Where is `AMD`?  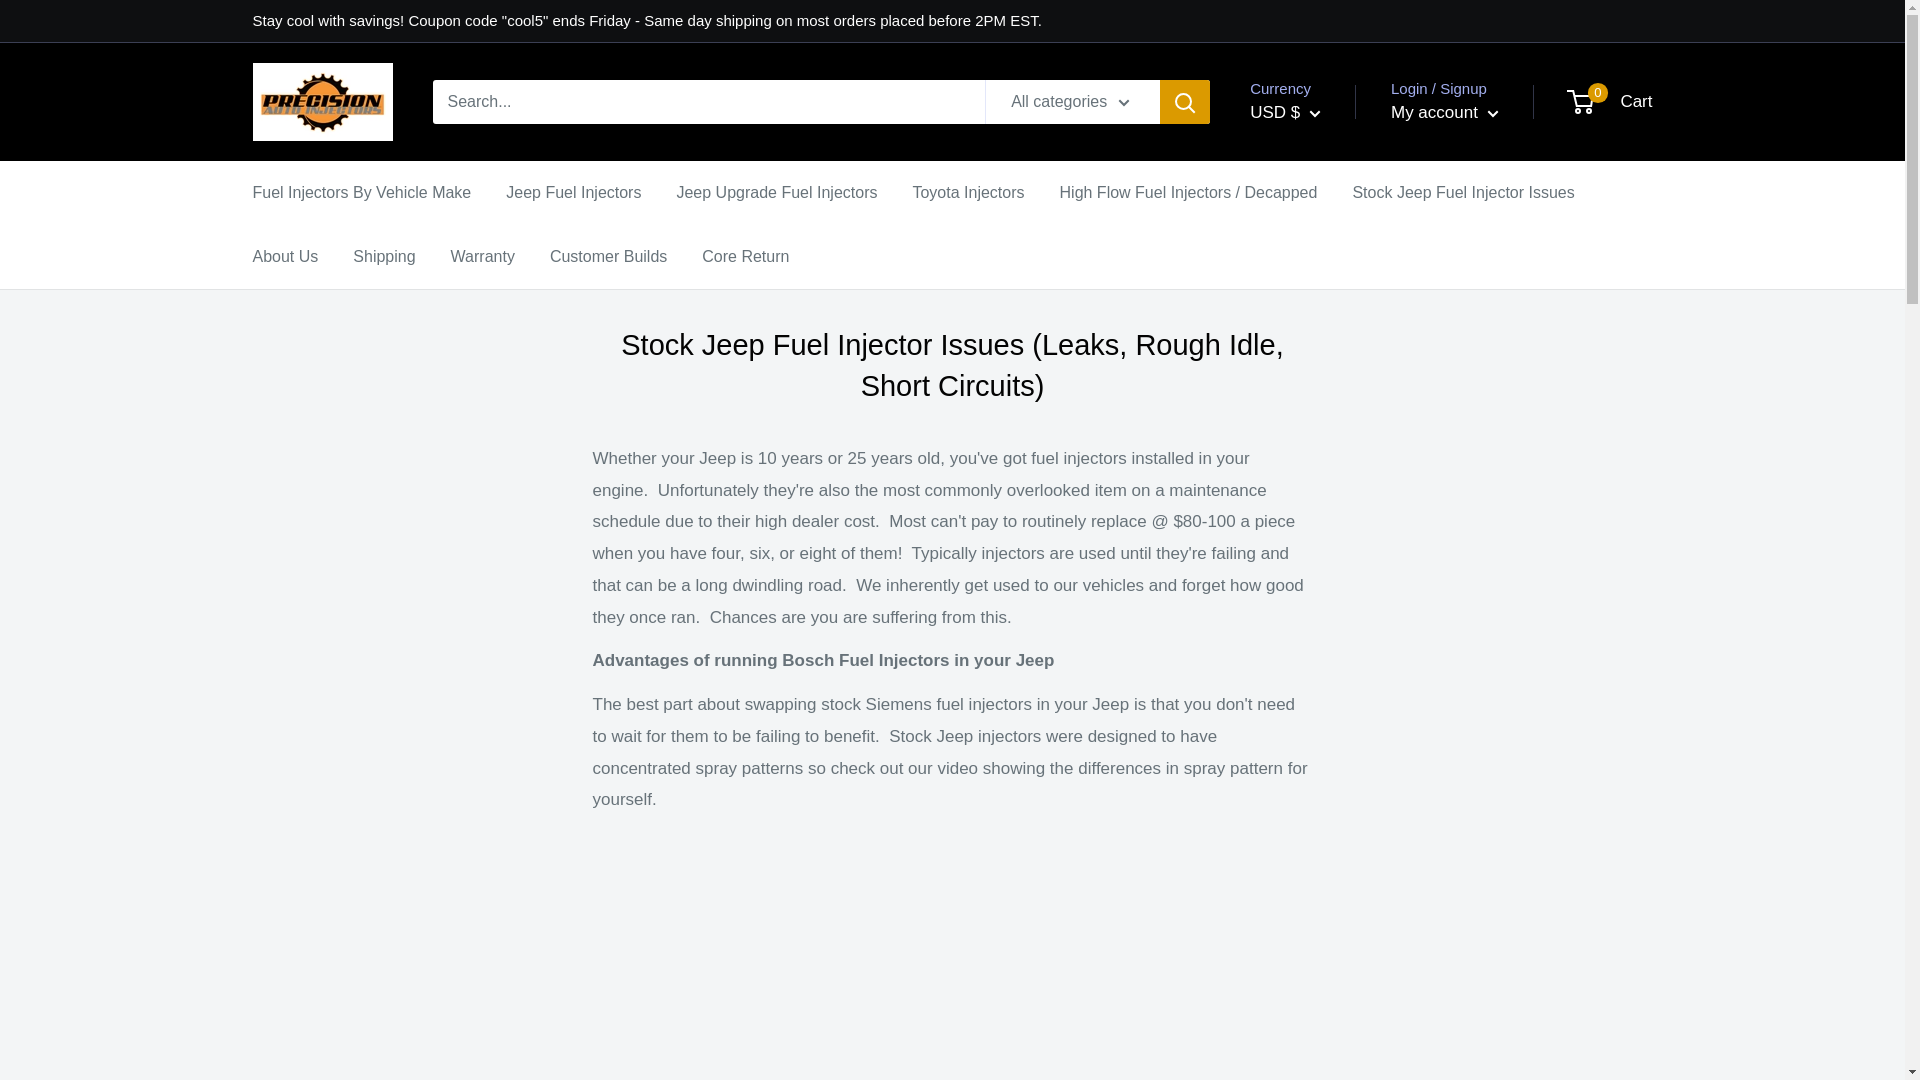 AMD is located at coordinates (1316, 438).